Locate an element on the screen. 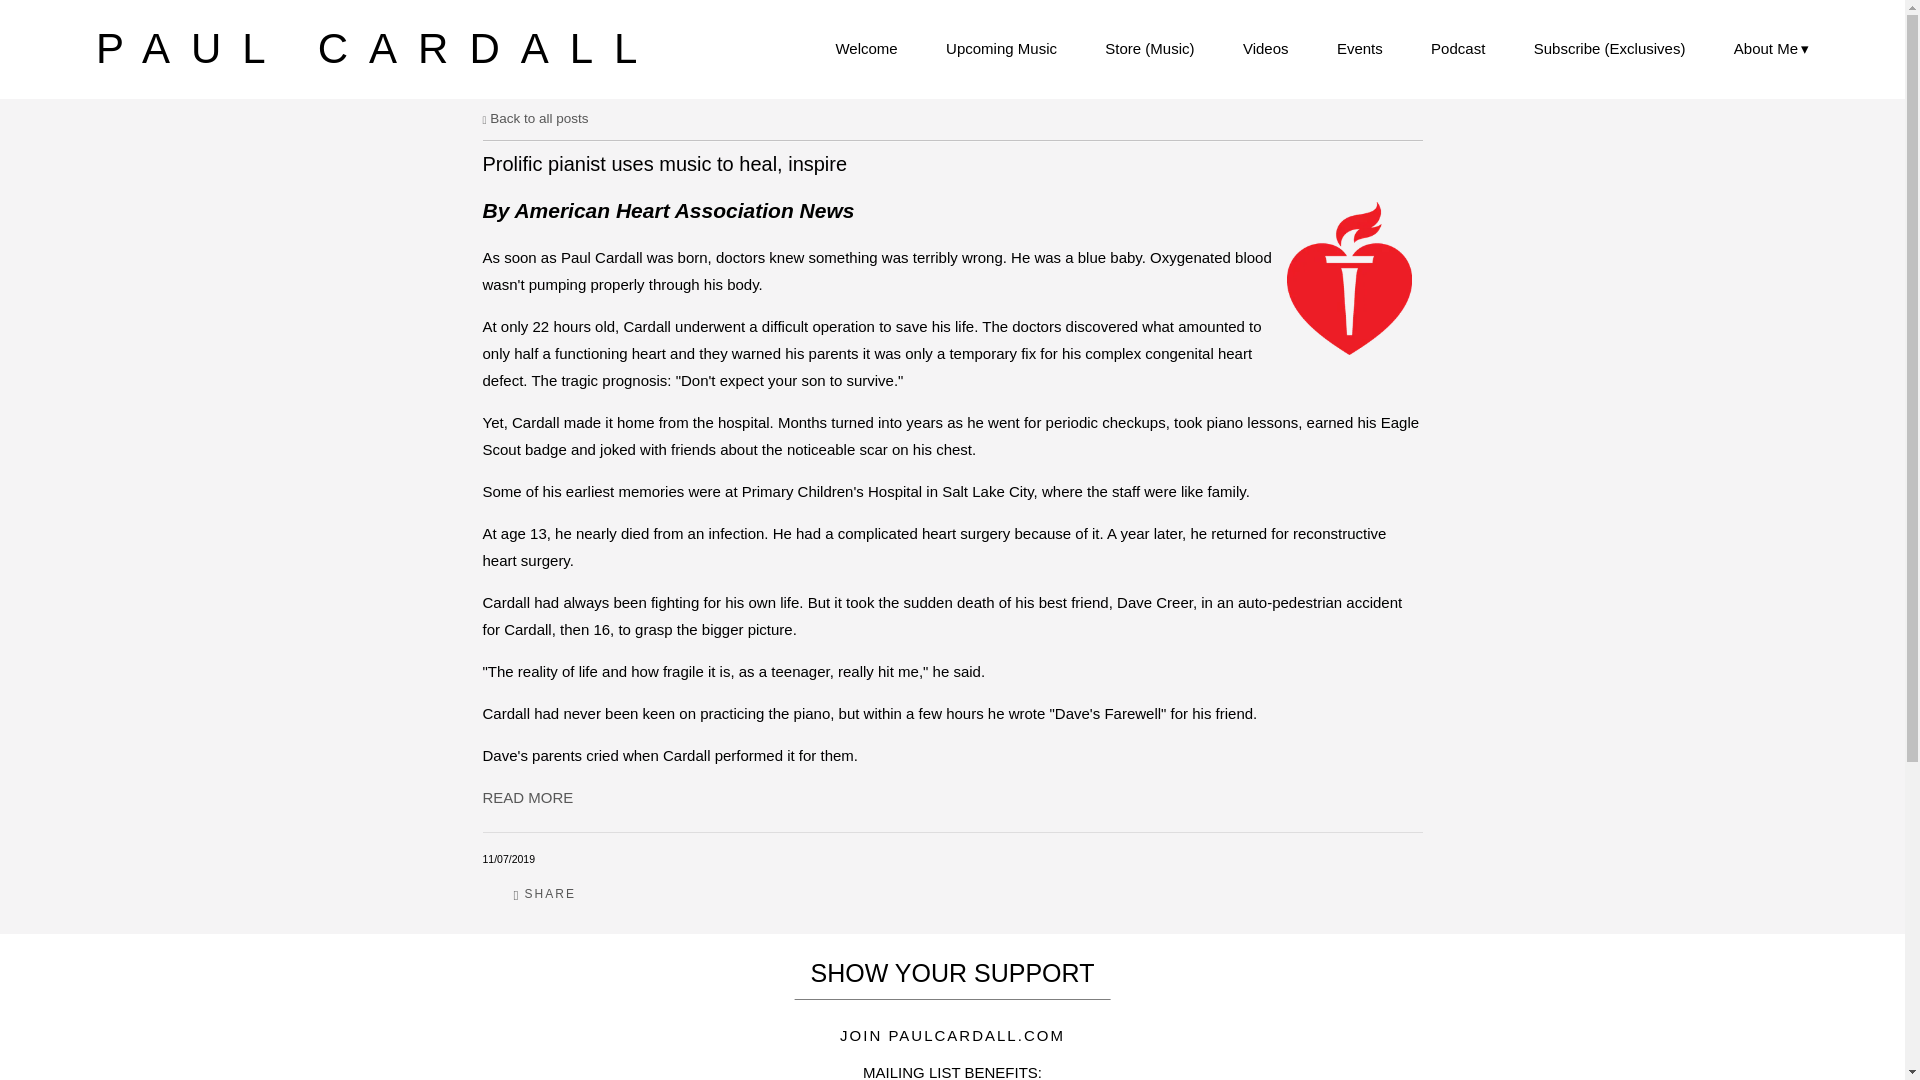 Image resolution: width=1920 pixels, height=1080 pixels. Share Prolific pianist uses music to heal, inspire is located at coordinates (544, 894).